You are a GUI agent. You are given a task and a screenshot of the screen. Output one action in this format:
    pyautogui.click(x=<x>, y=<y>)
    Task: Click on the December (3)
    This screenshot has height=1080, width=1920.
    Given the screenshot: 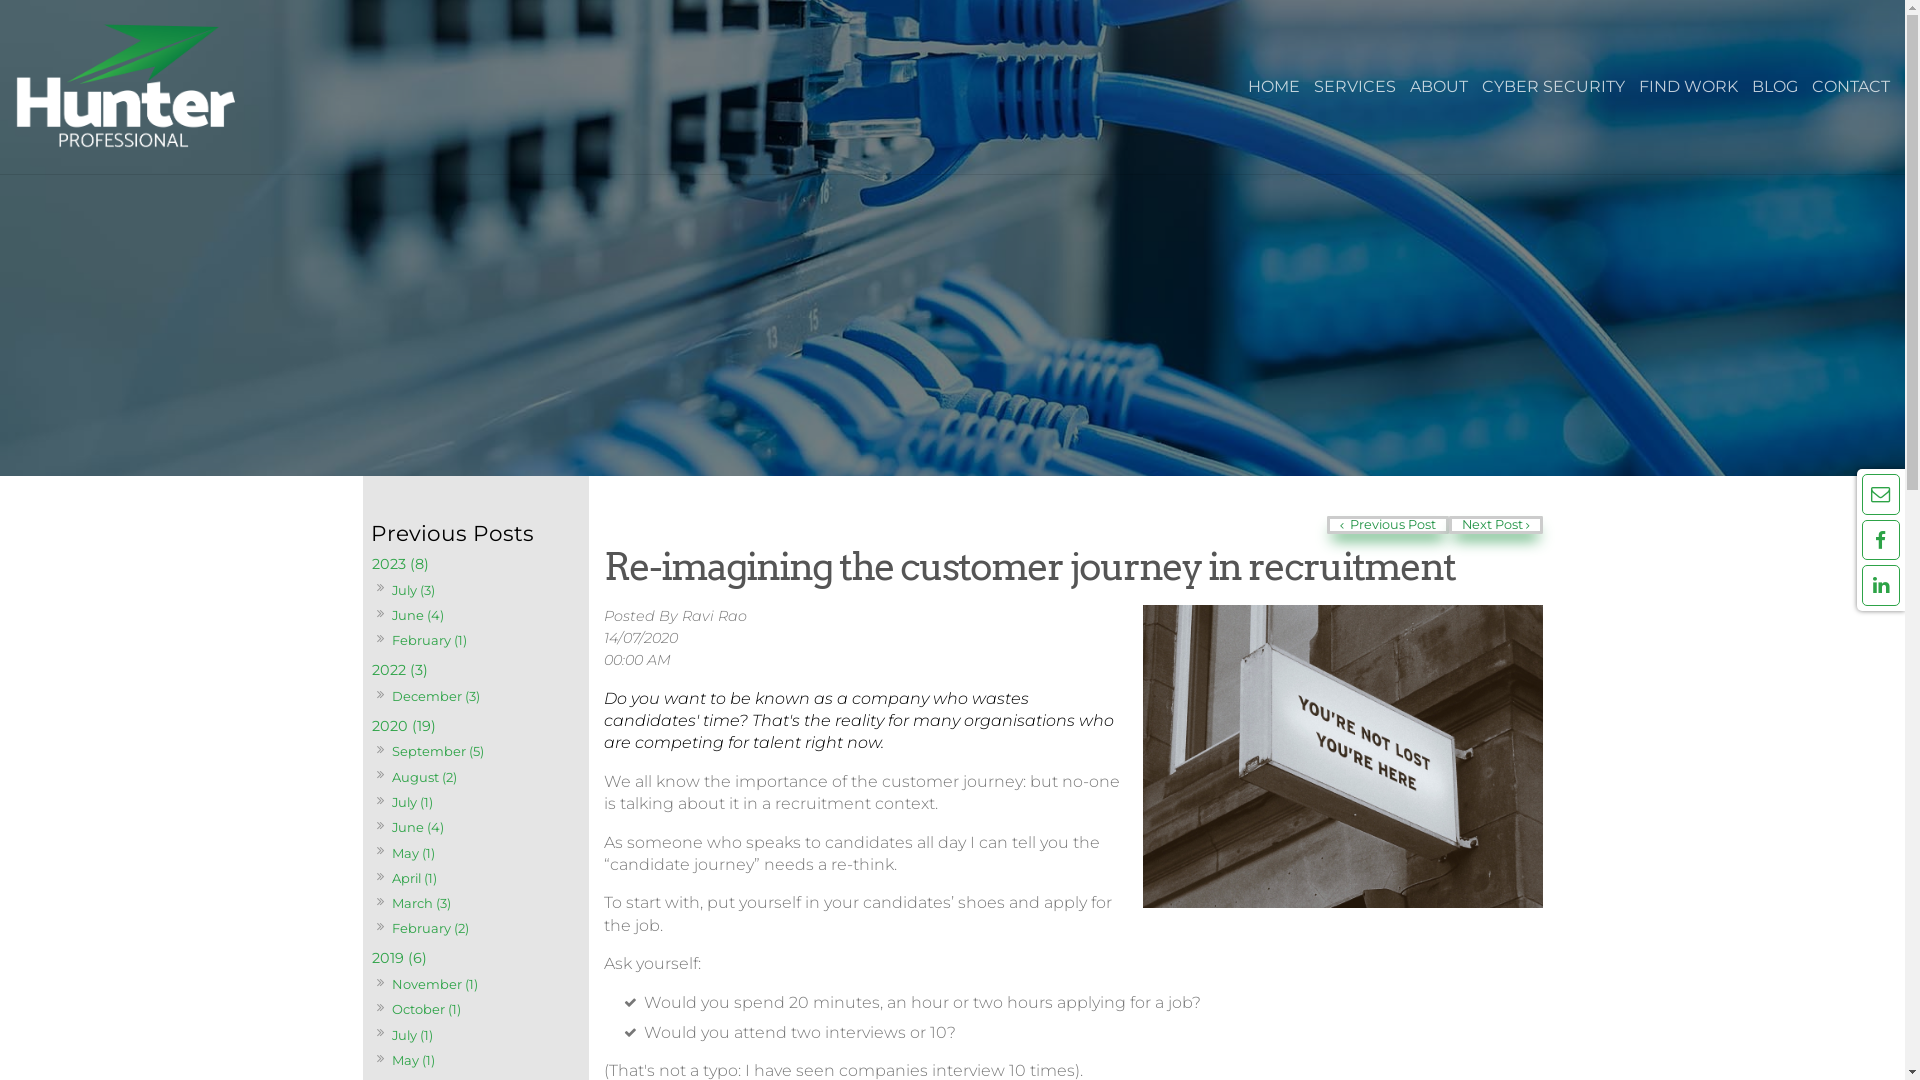 What is the action you would take?
    pyautogui.click(x=436, y=696)
    